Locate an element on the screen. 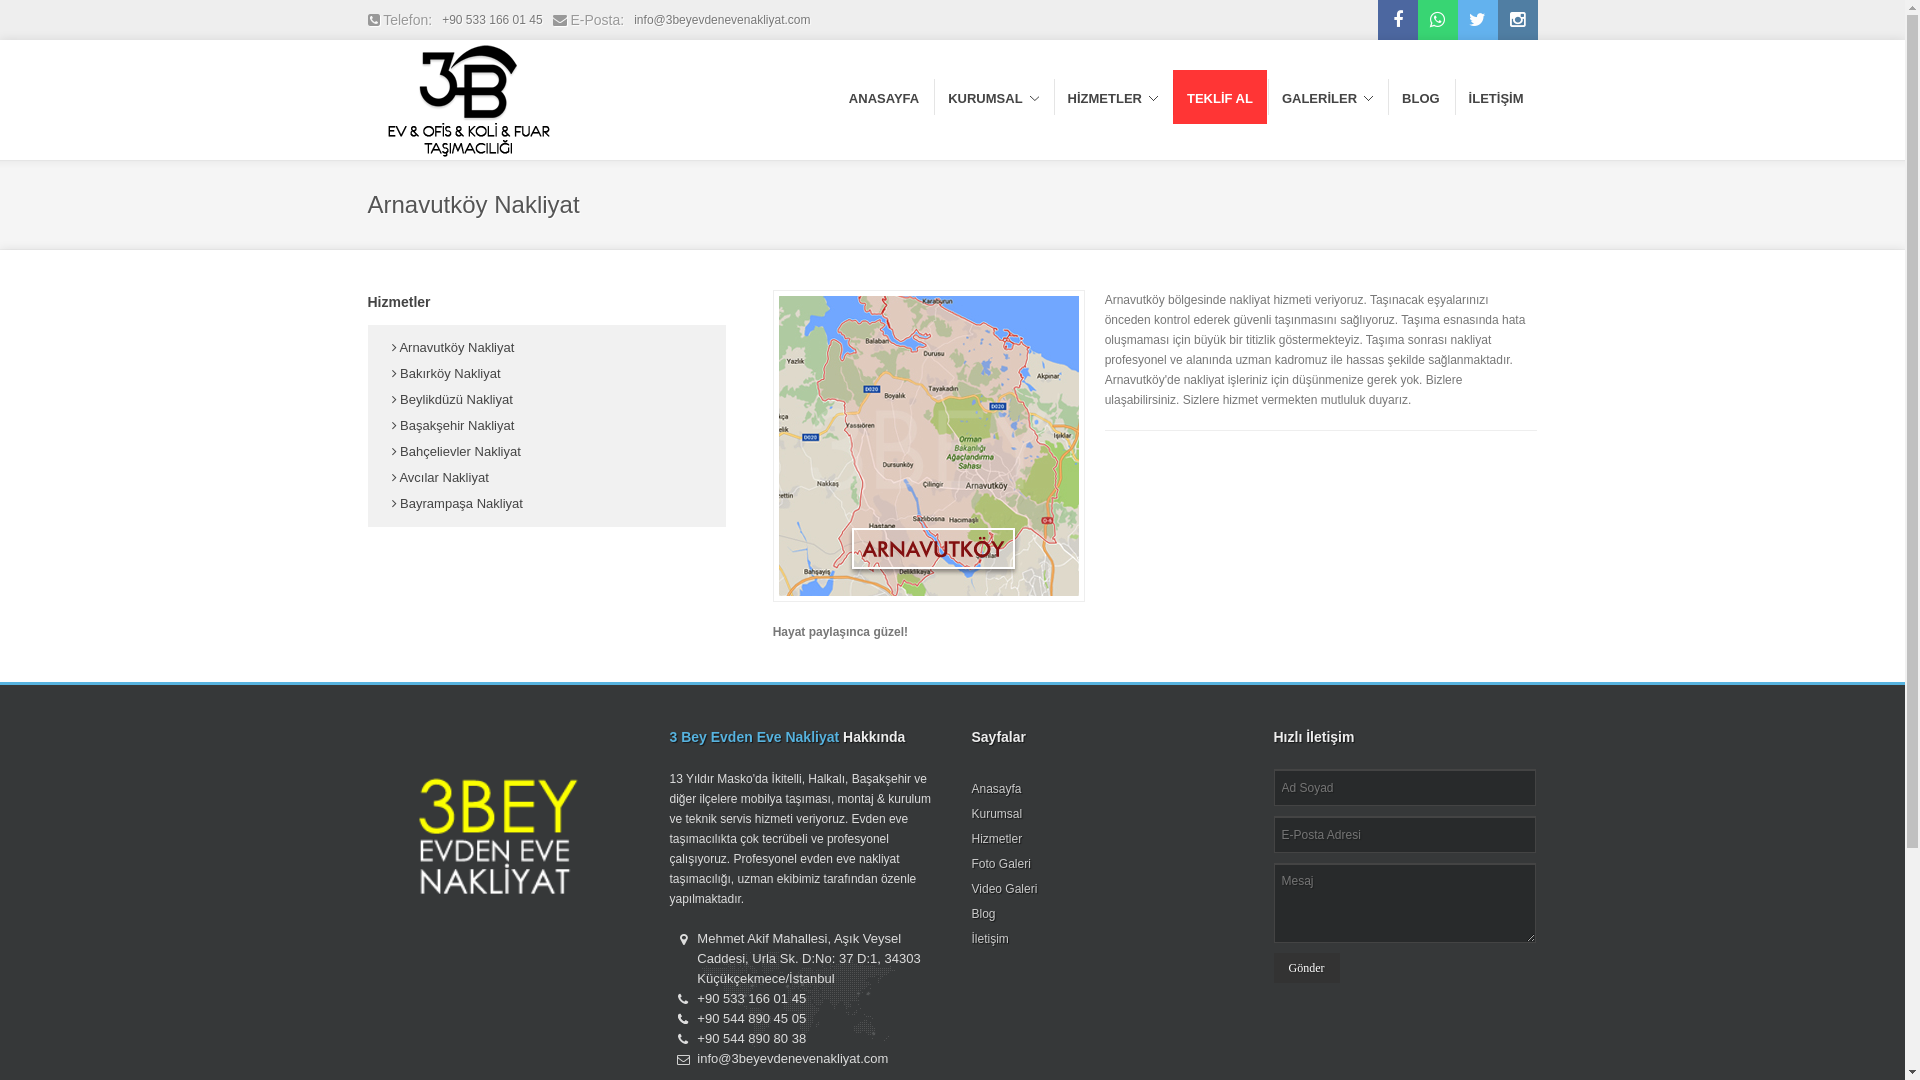 The image size is (1920, 1080). Anasayfa is located at coordinates (997, 789).